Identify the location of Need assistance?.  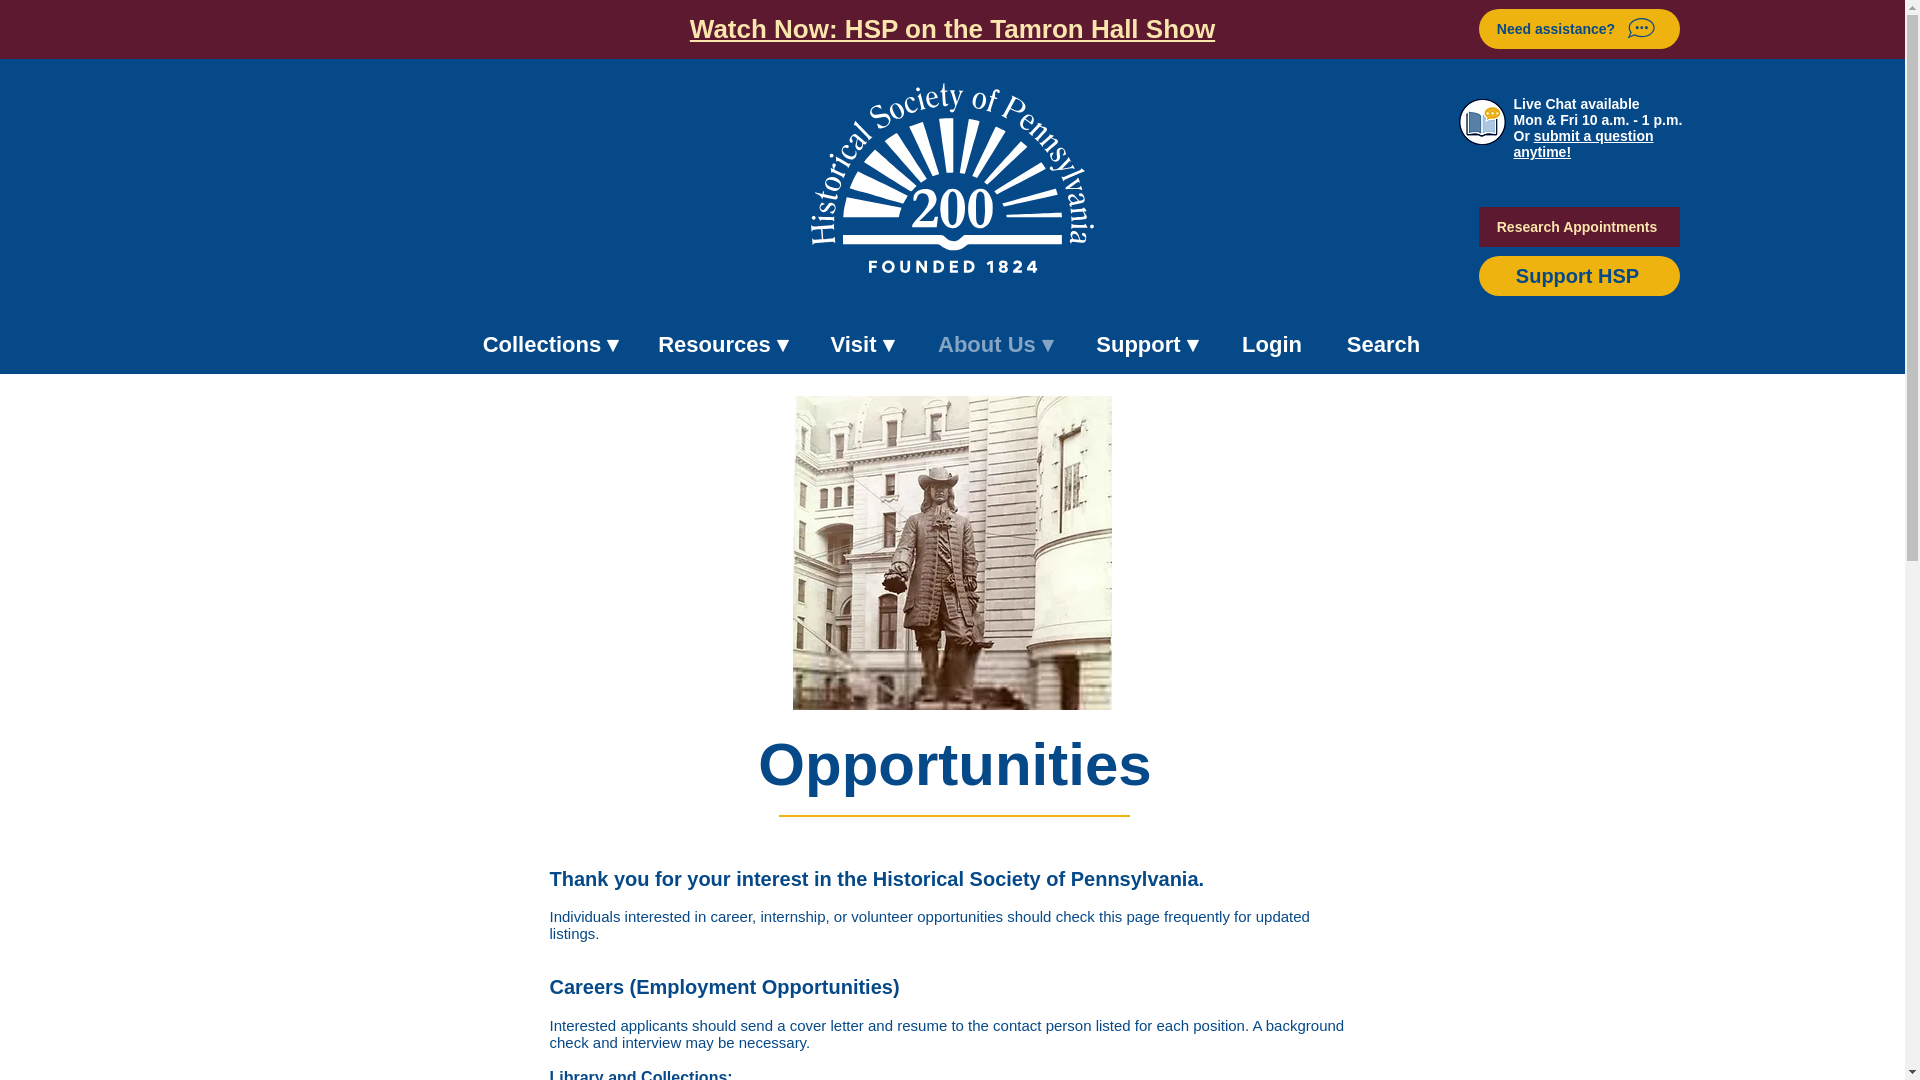
(1578, 28).